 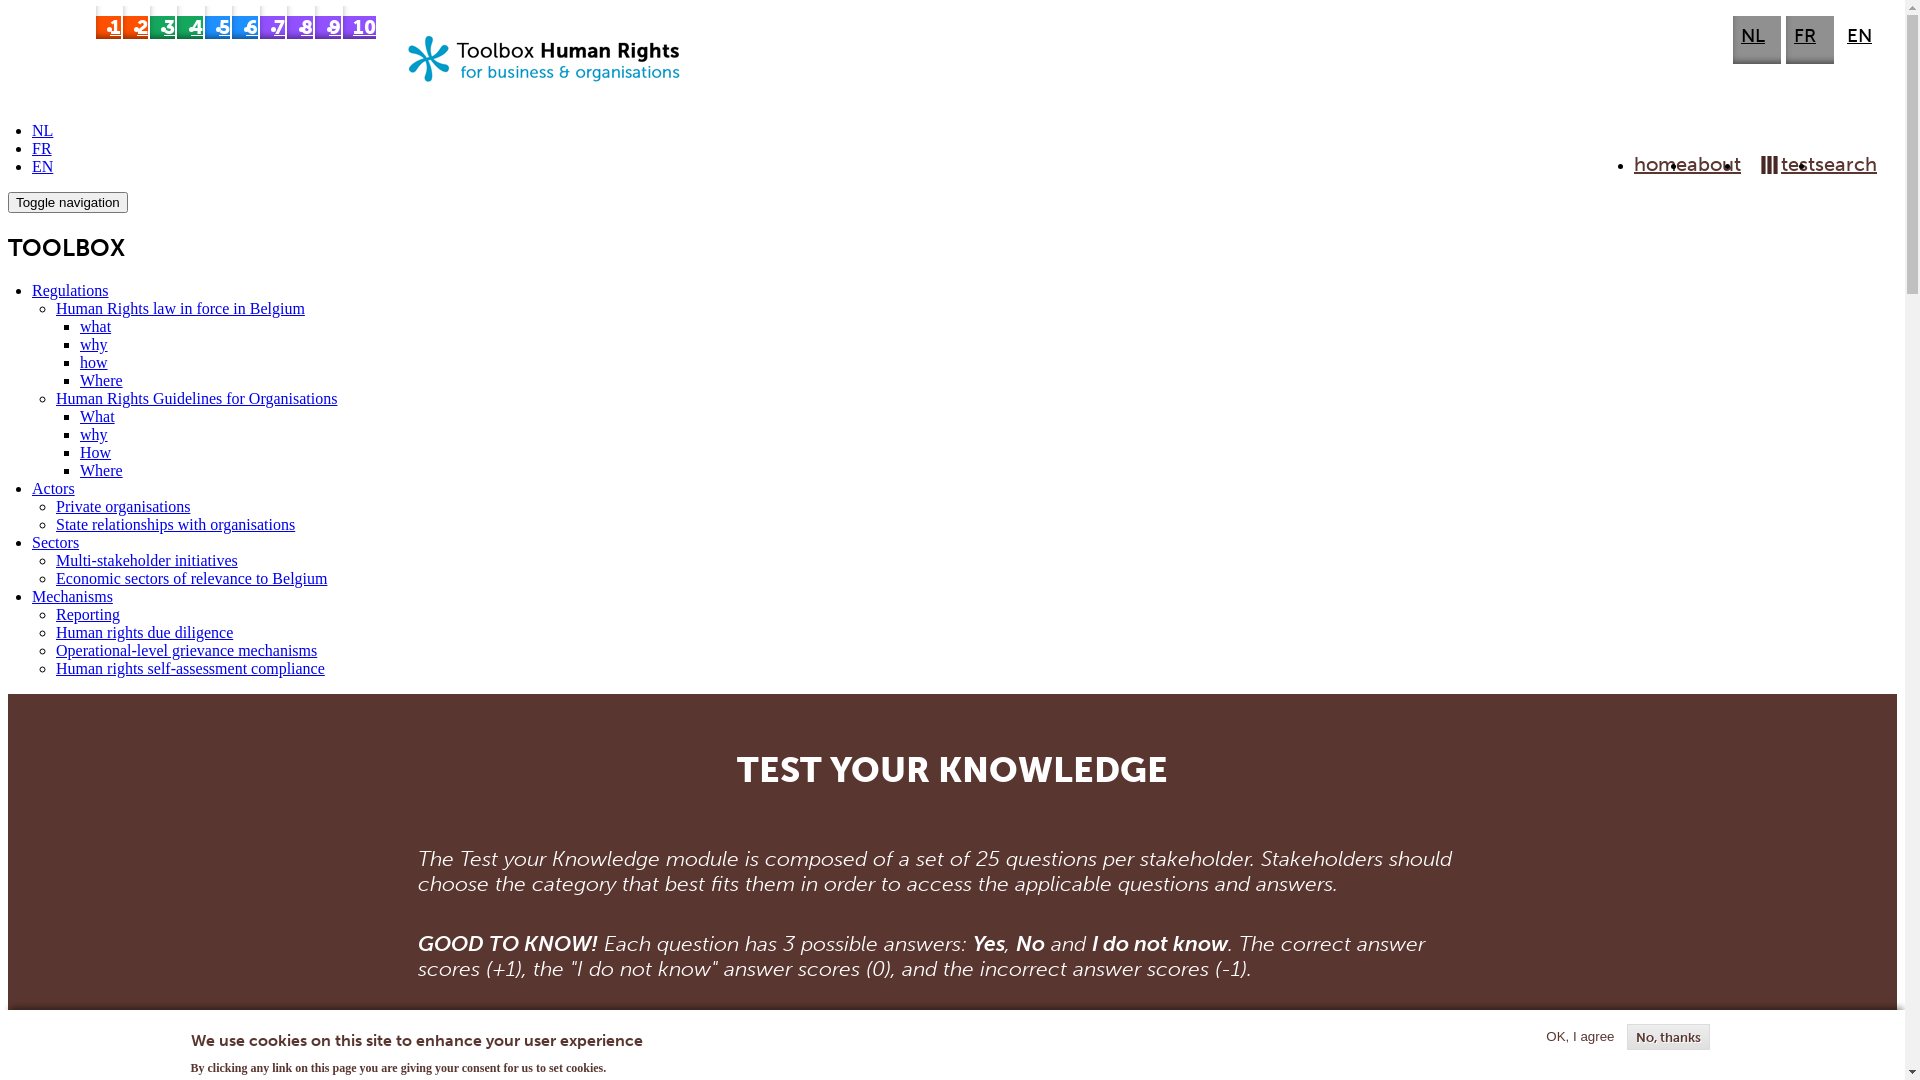 What do you see at coordinates (147, 560) in the screenshot?
I see `Multi-stakeholder initiatives` at bounding box center [147, 560].